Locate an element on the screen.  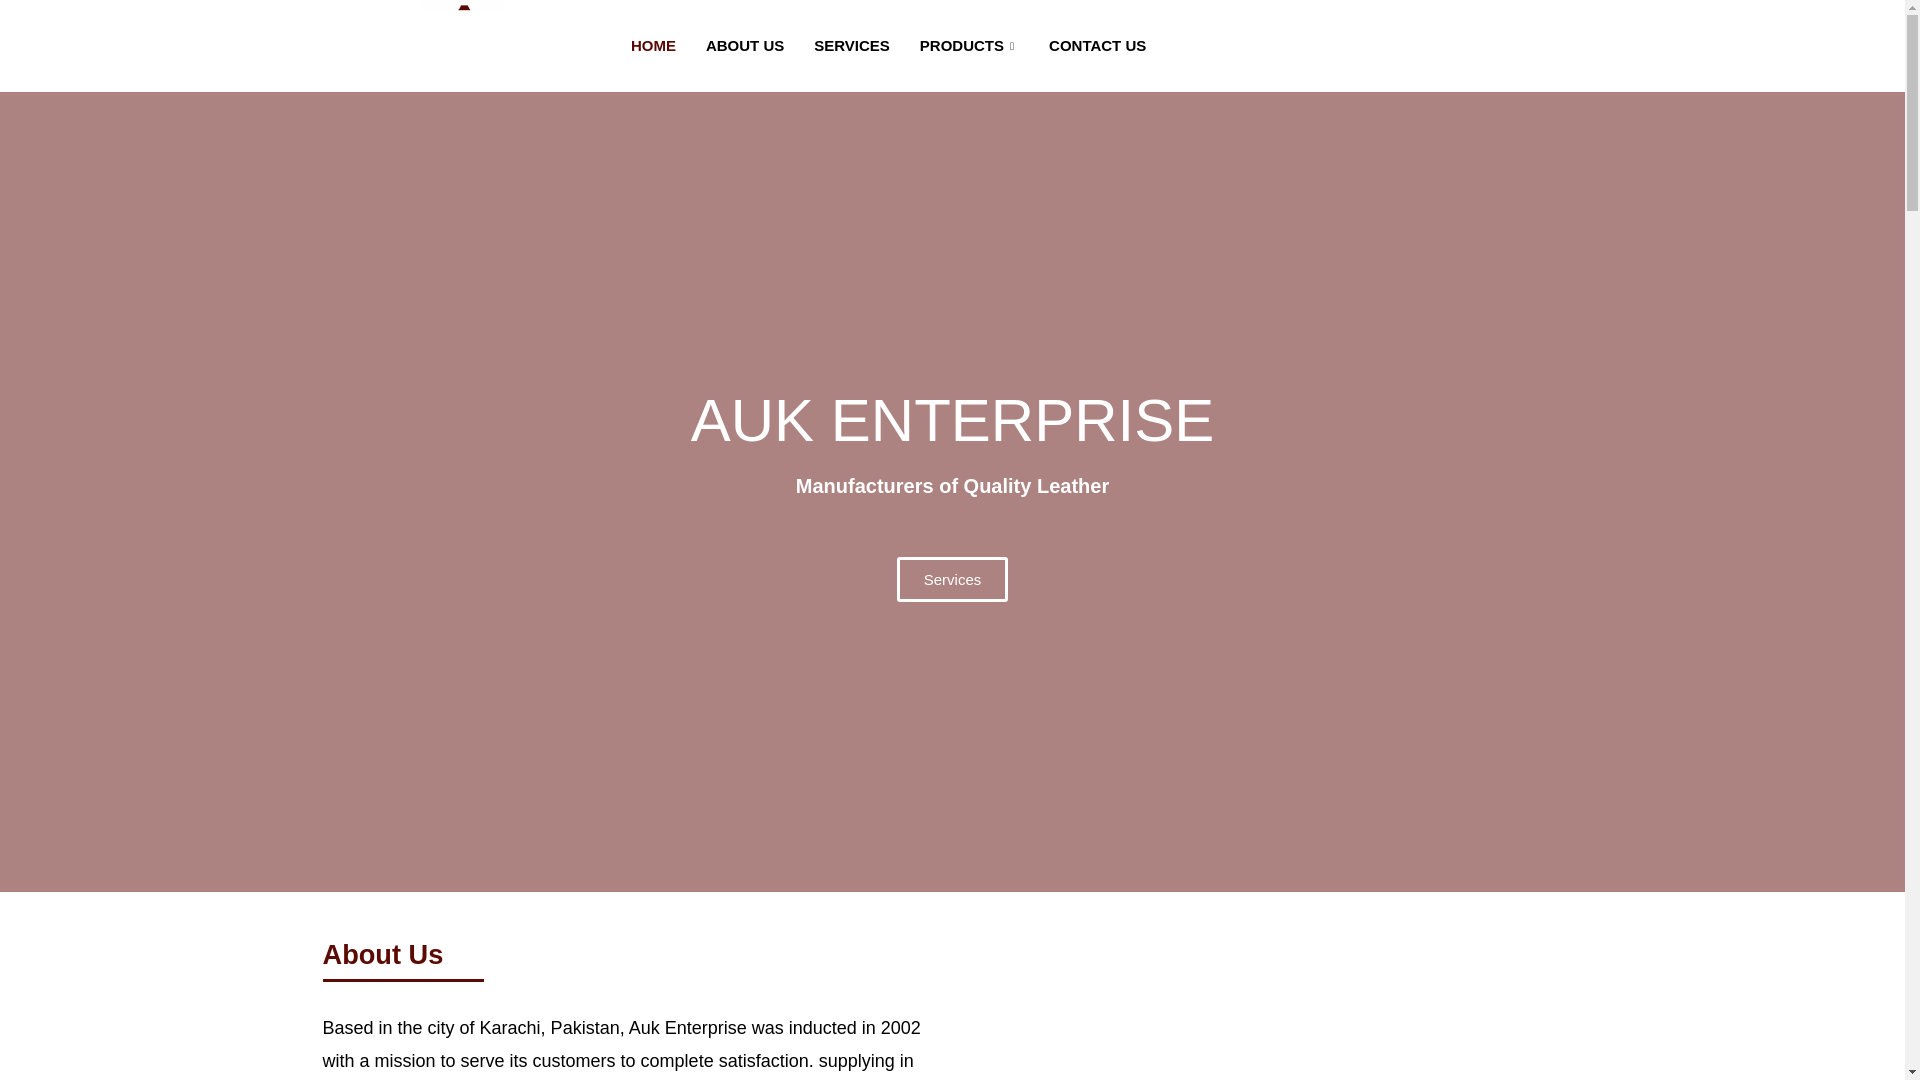
ABOUT US is located at coordinates (744, 46).